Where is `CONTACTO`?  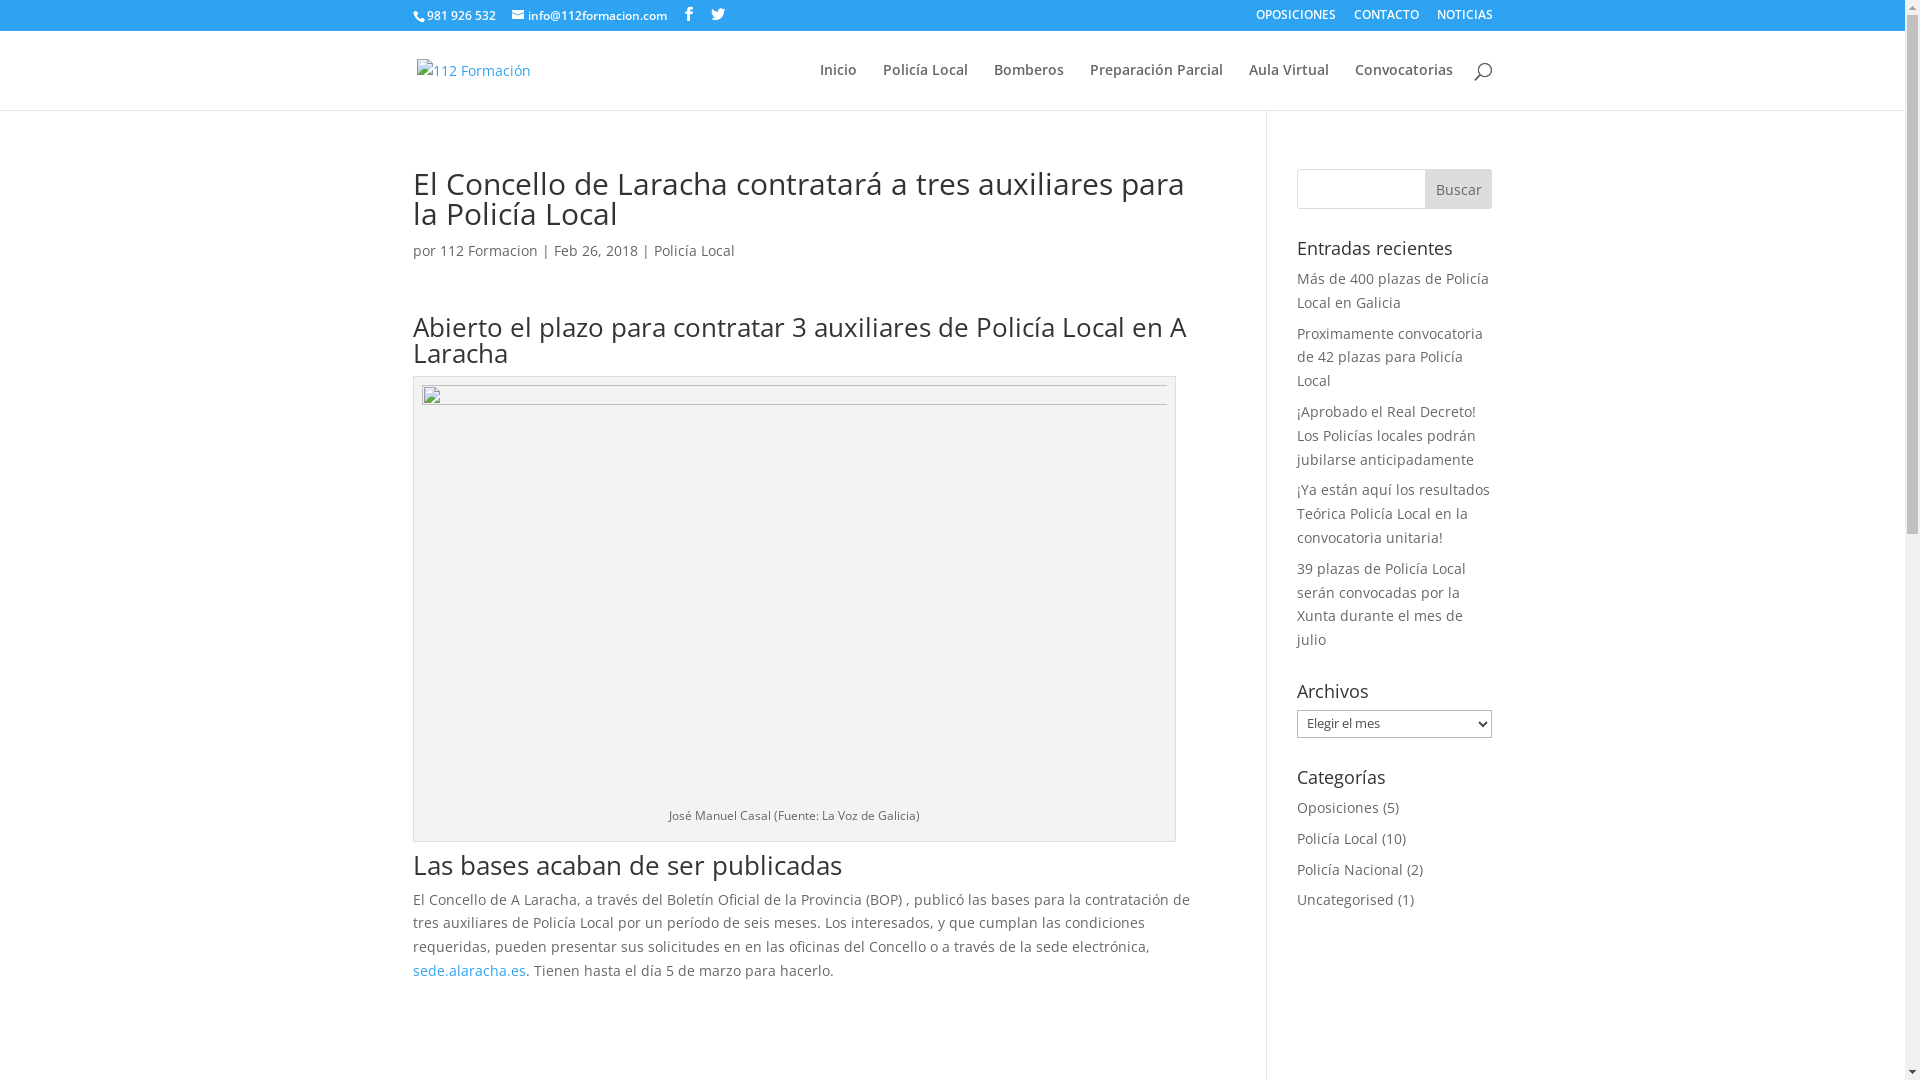
CONTACTO is located at coordinates (1386, 20).